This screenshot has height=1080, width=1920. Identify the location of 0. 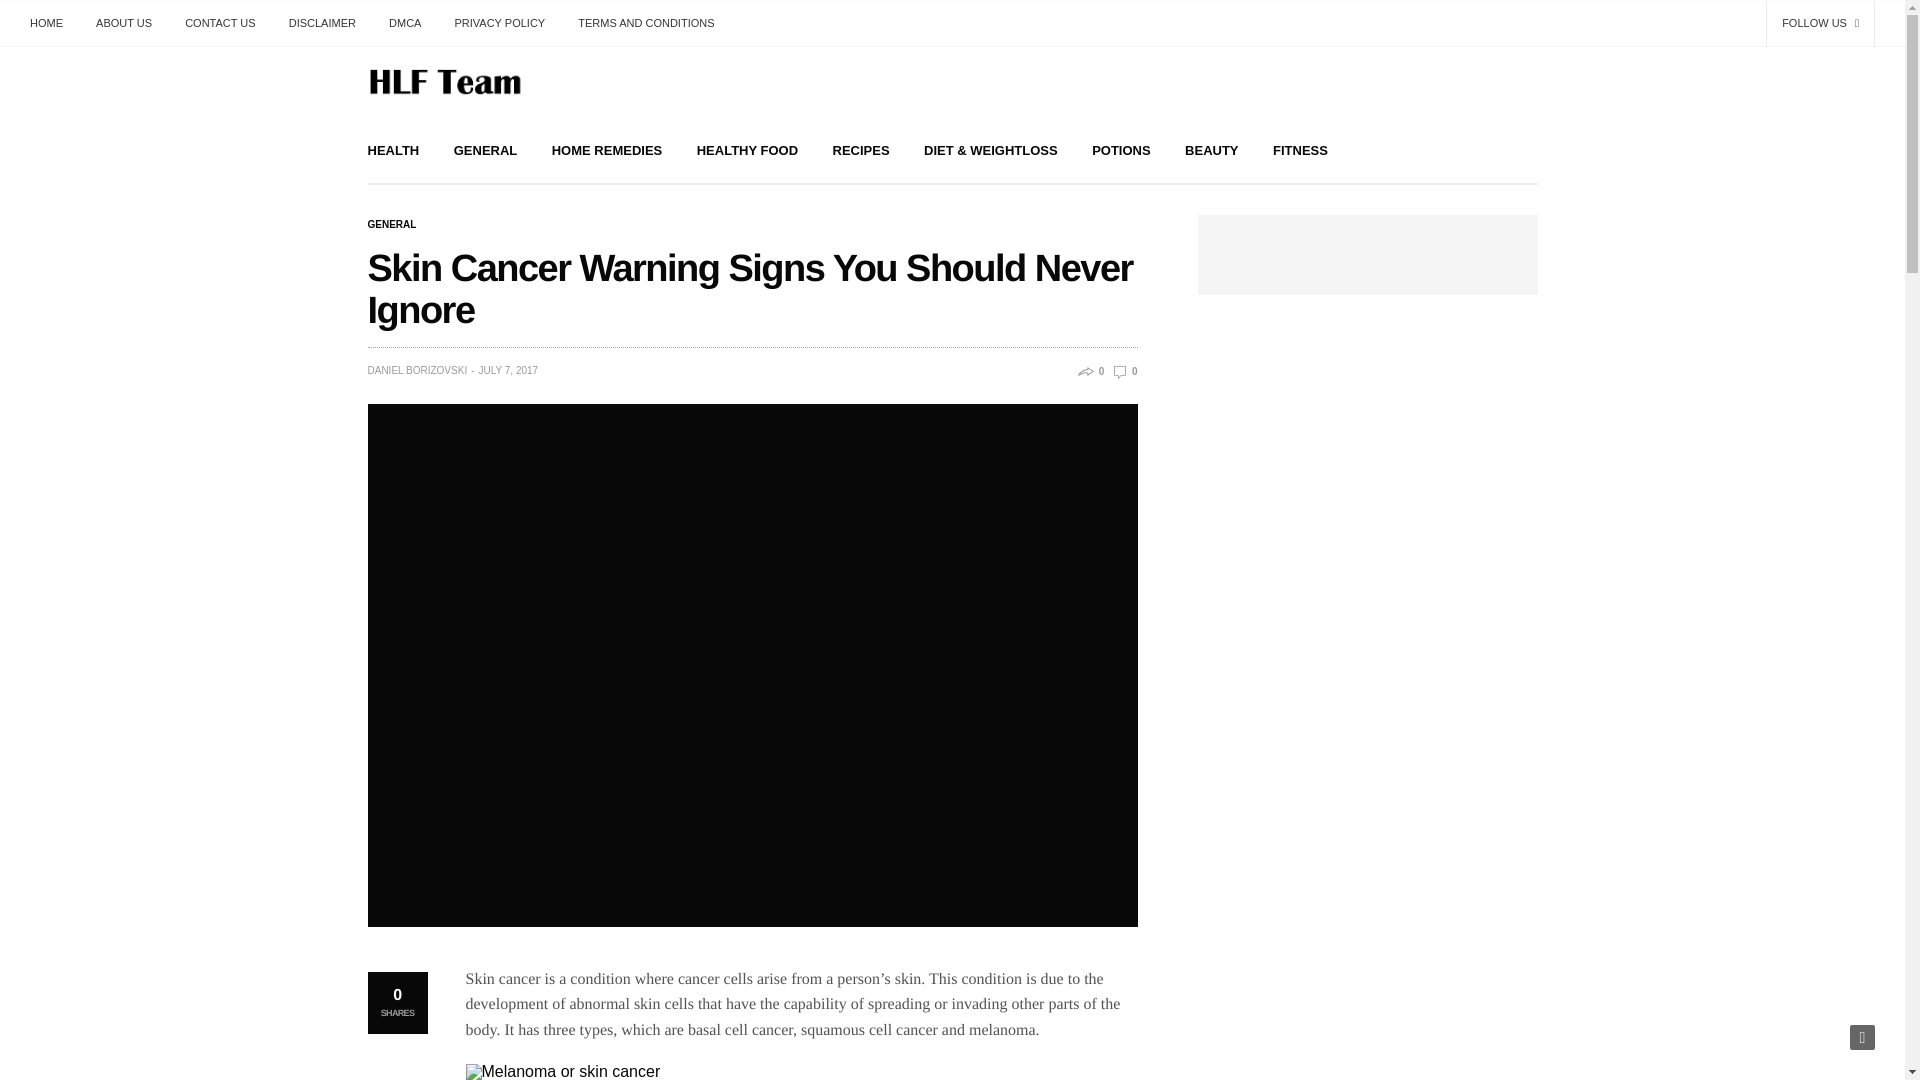
(1124, 371).